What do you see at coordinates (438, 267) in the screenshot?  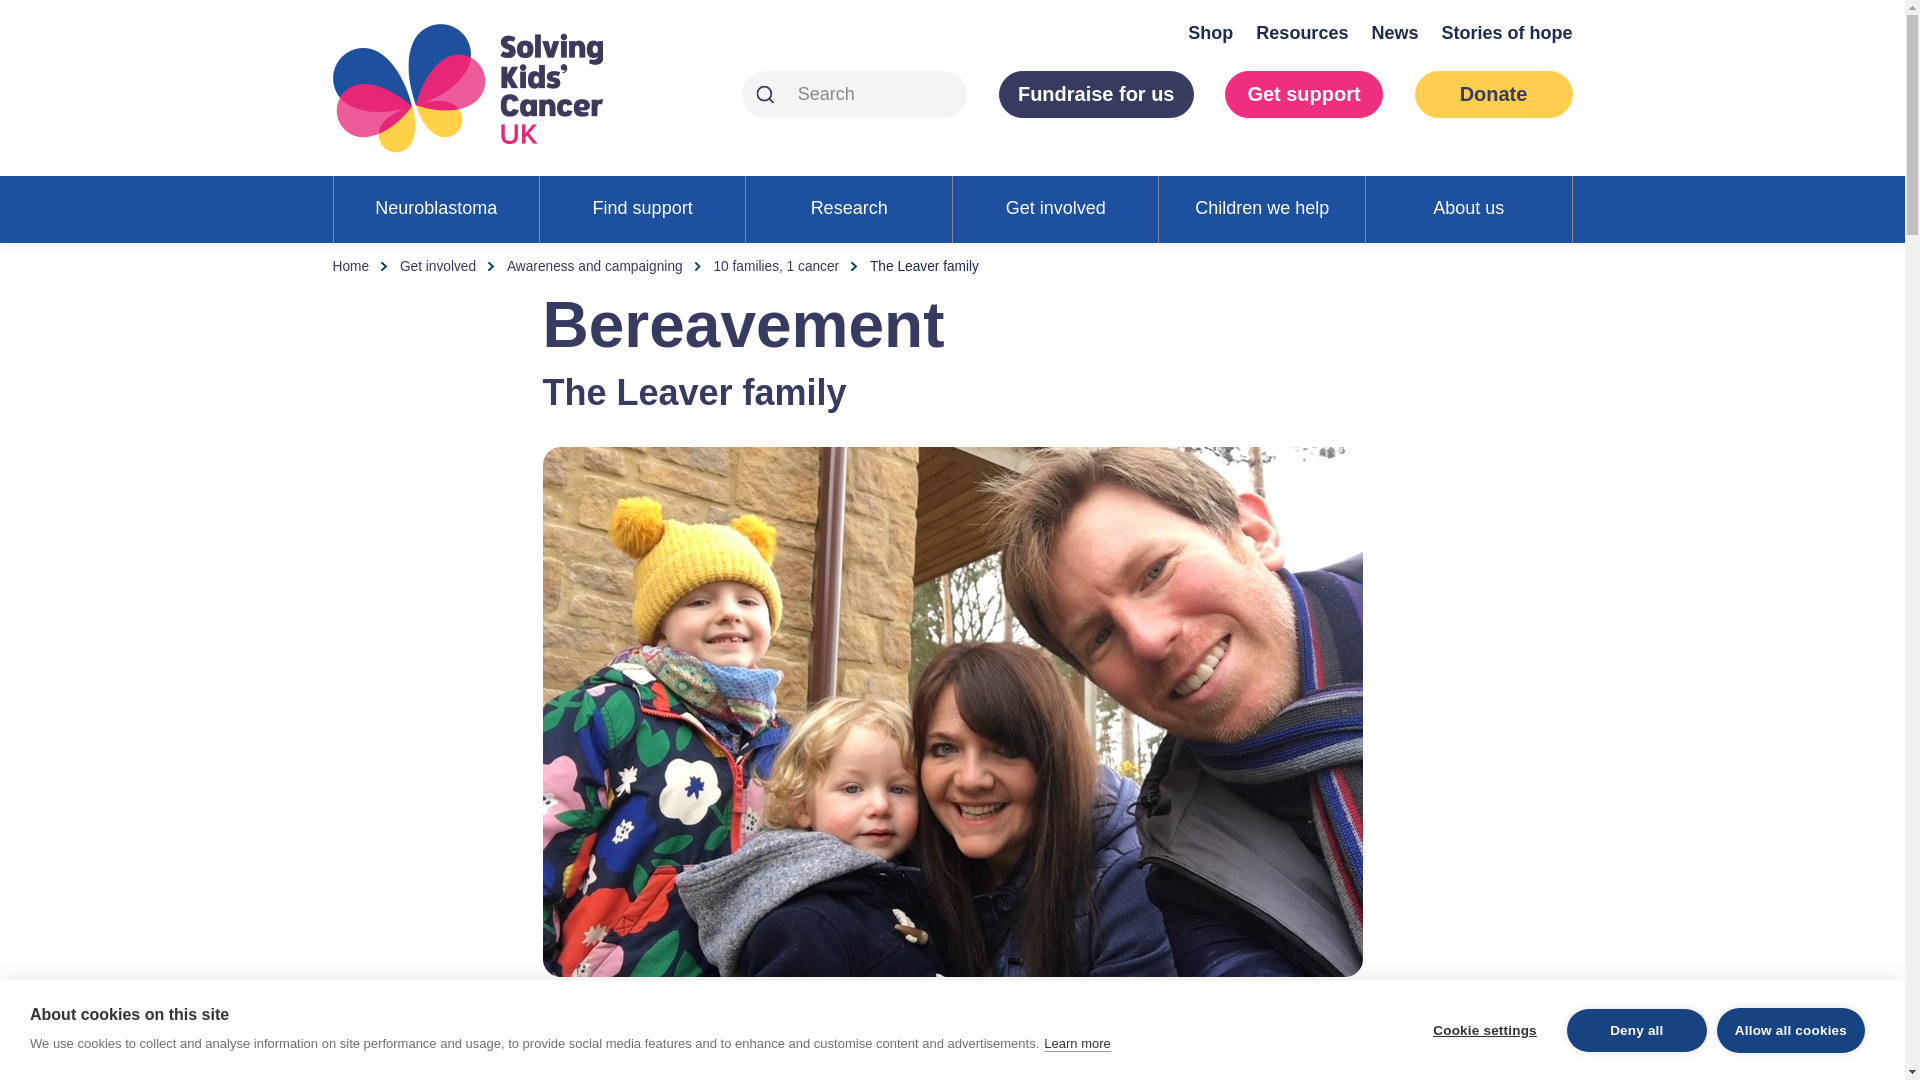 I see `Get involved` at bounding box center [438, 267].